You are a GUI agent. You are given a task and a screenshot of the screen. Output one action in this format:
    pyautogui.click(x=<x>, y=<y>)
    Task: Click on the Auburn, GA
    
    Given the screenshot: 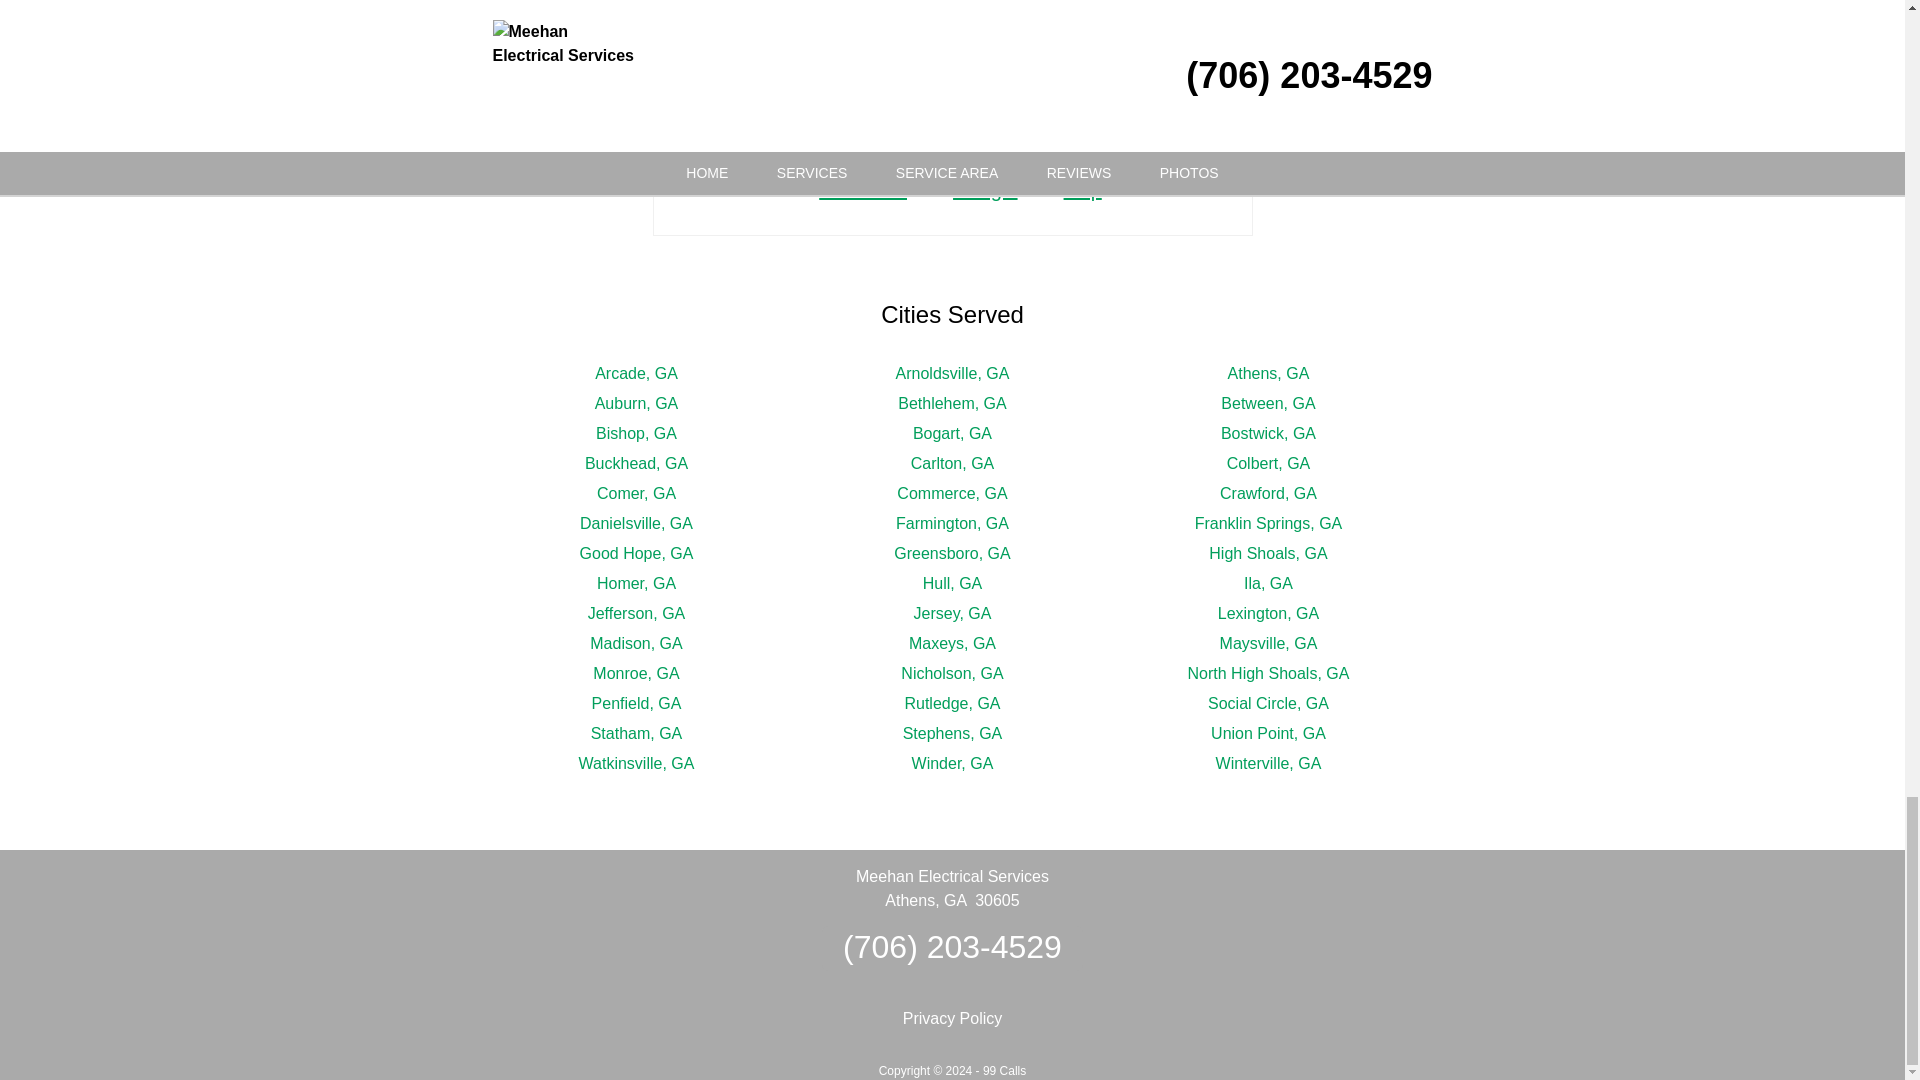 What is the action you would take?
    pyautogui.click(x=637, y=403)
    